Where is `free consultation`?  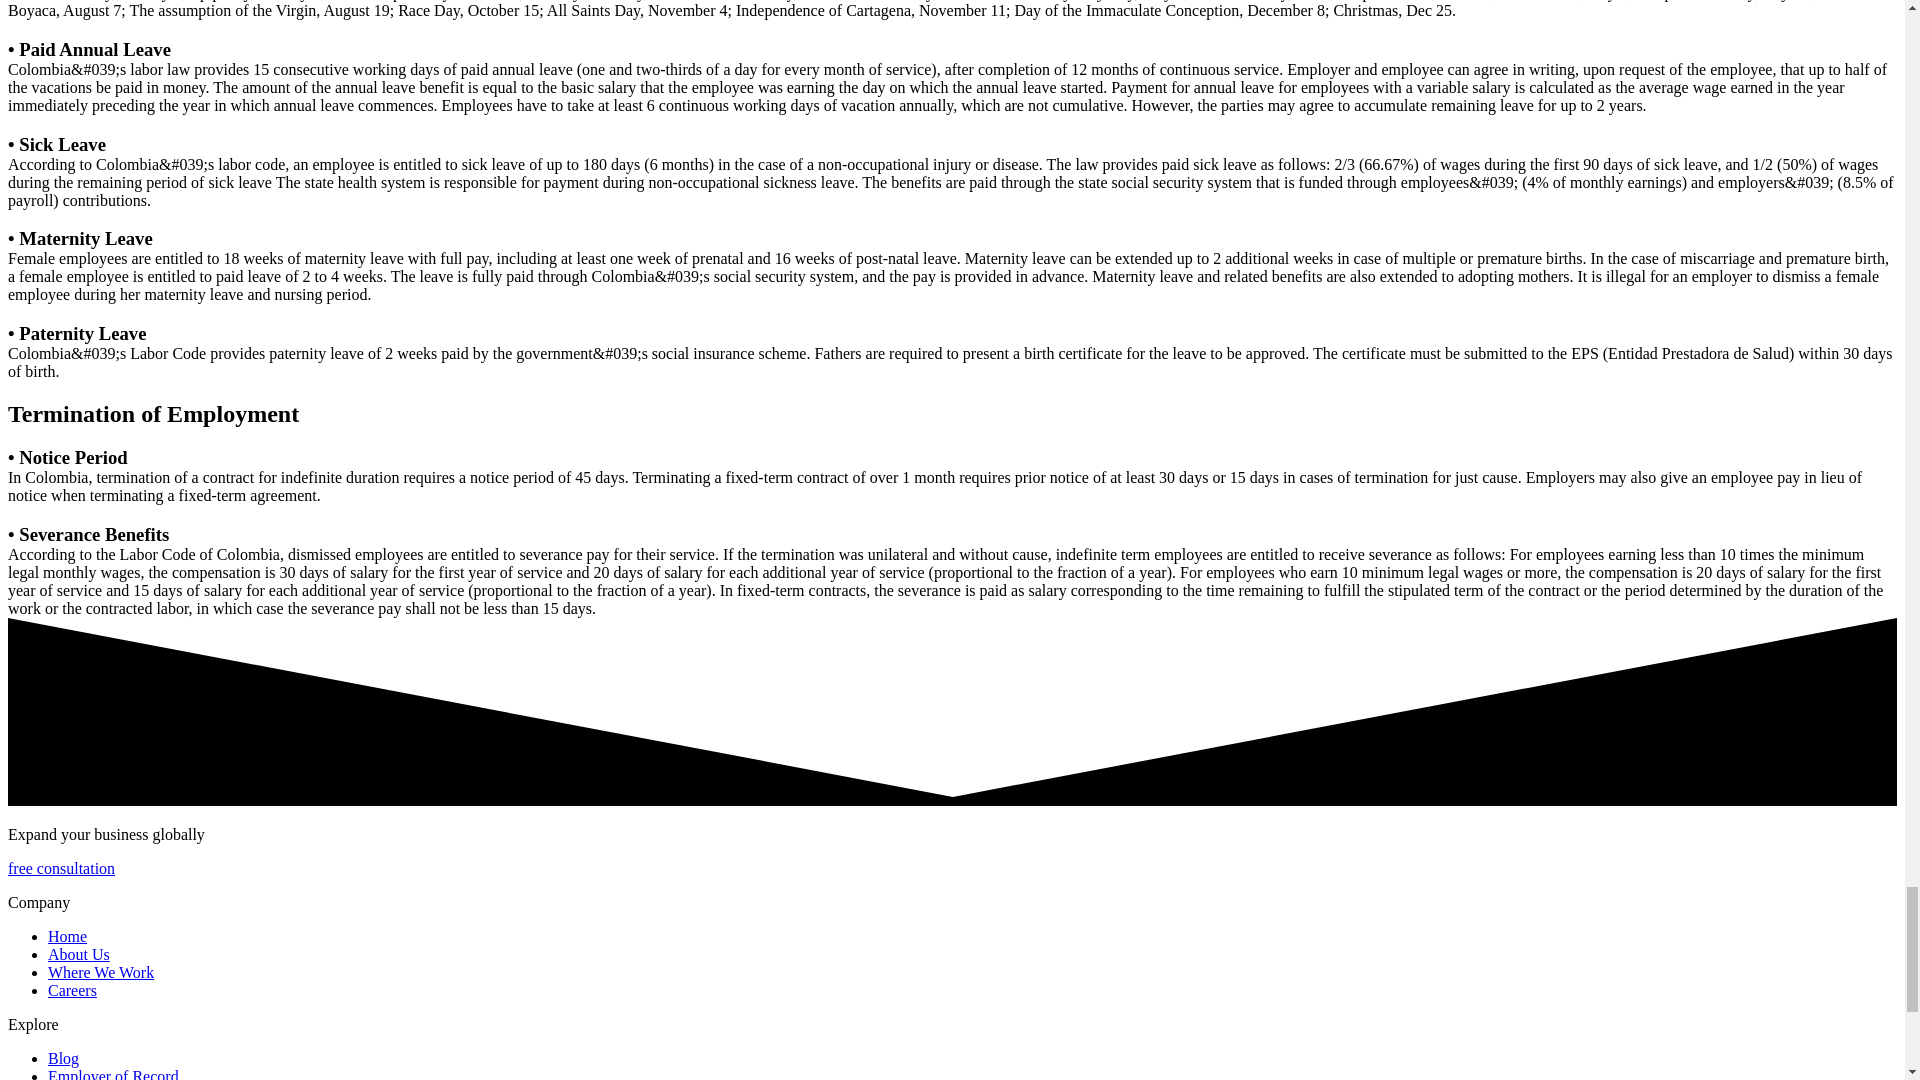
free consultation is located at coordinates (61, 868).